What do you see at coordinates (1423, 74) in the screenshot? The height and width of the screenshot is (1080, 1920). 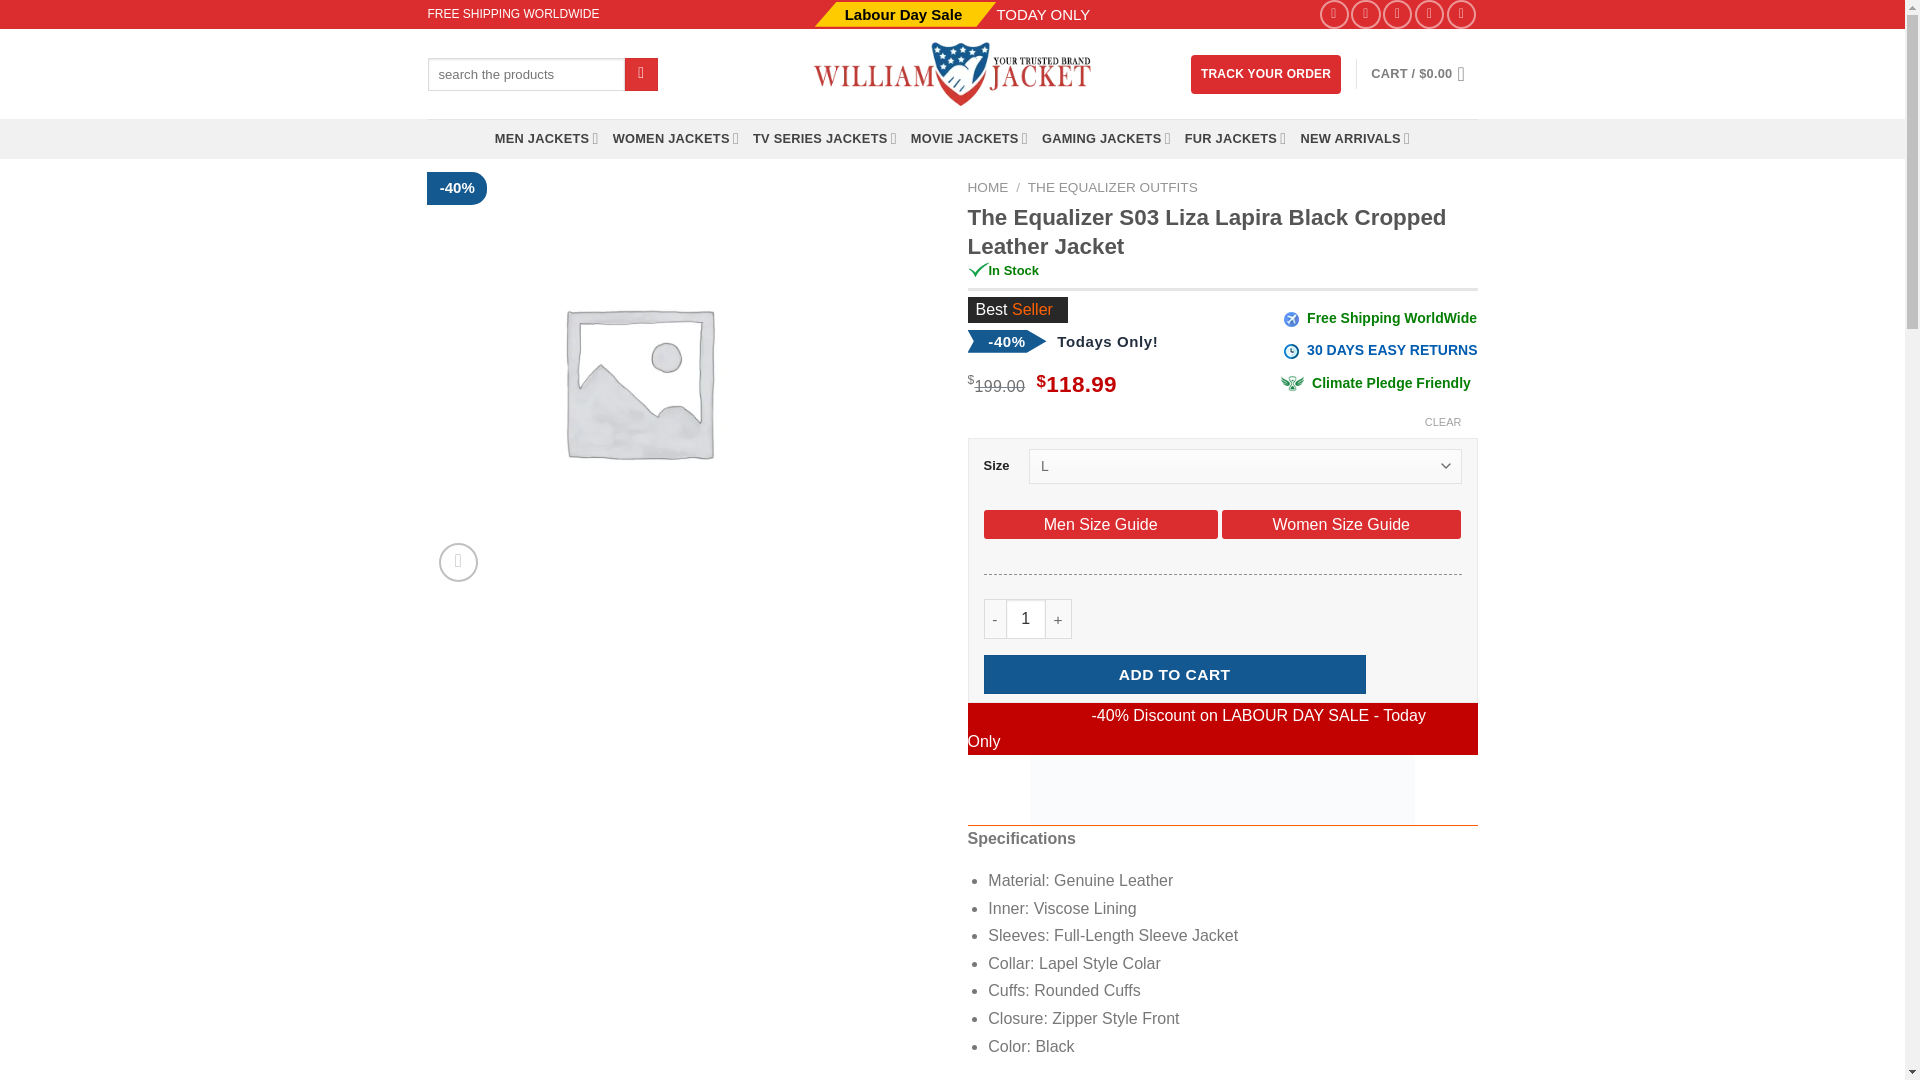 I see `Cart` at bounding box center [1423, 74].